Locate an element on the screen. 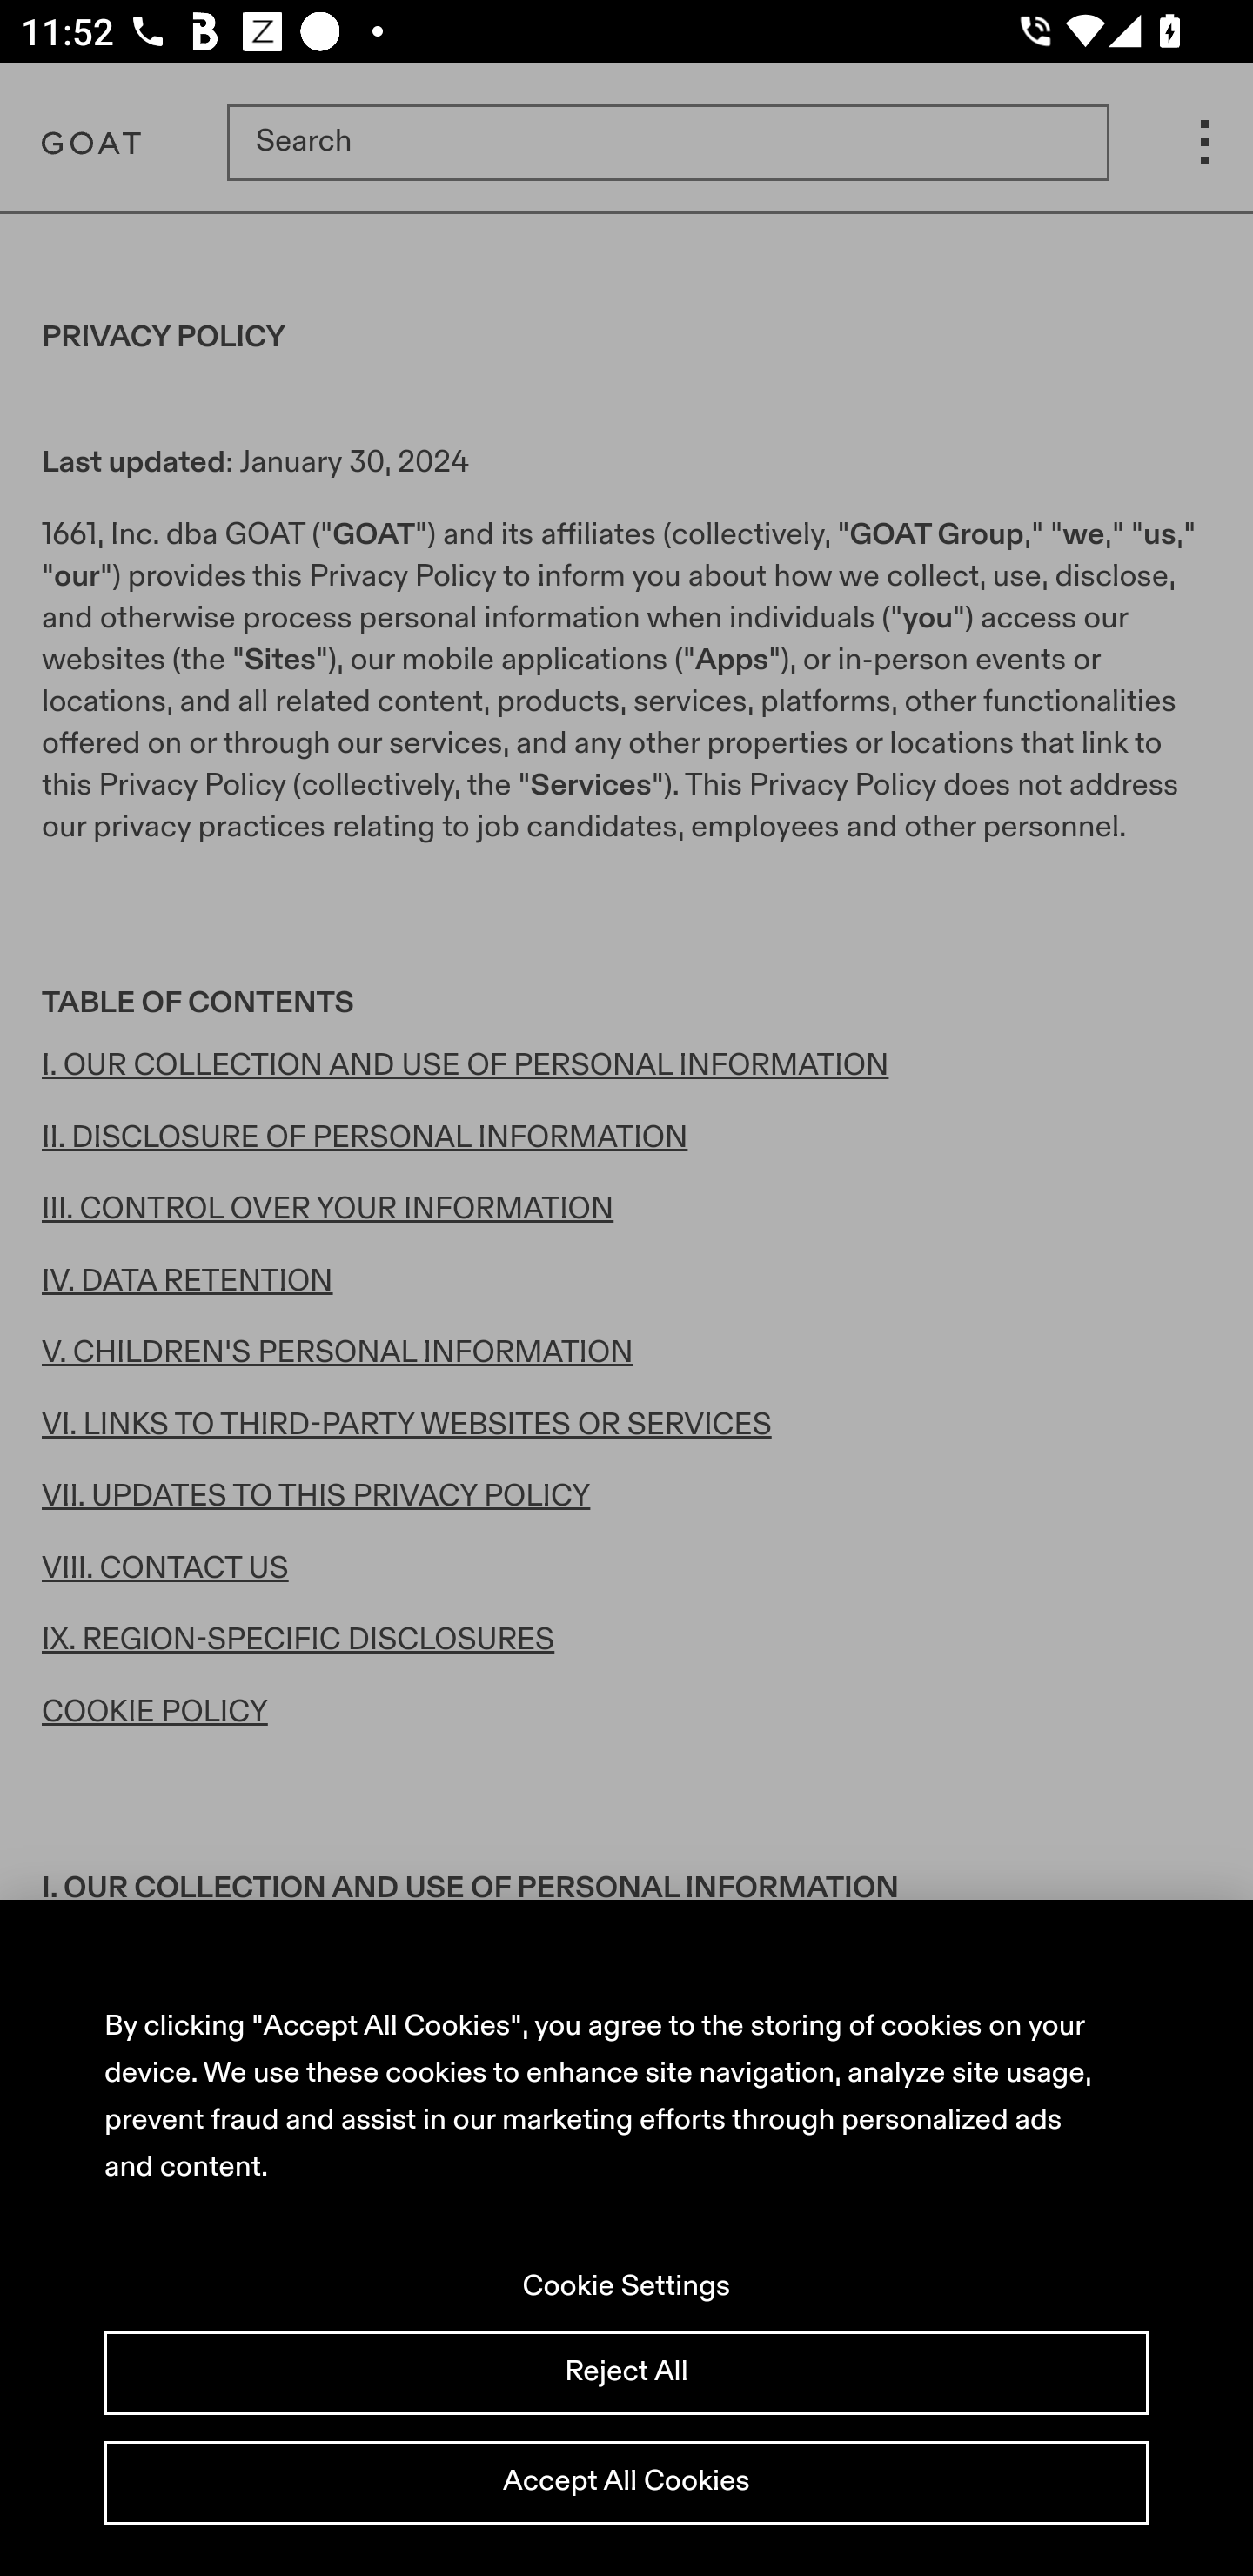 This screenshot has width=1253, height=2576. Accept All Cookies is located at coordinates (626, 2483).